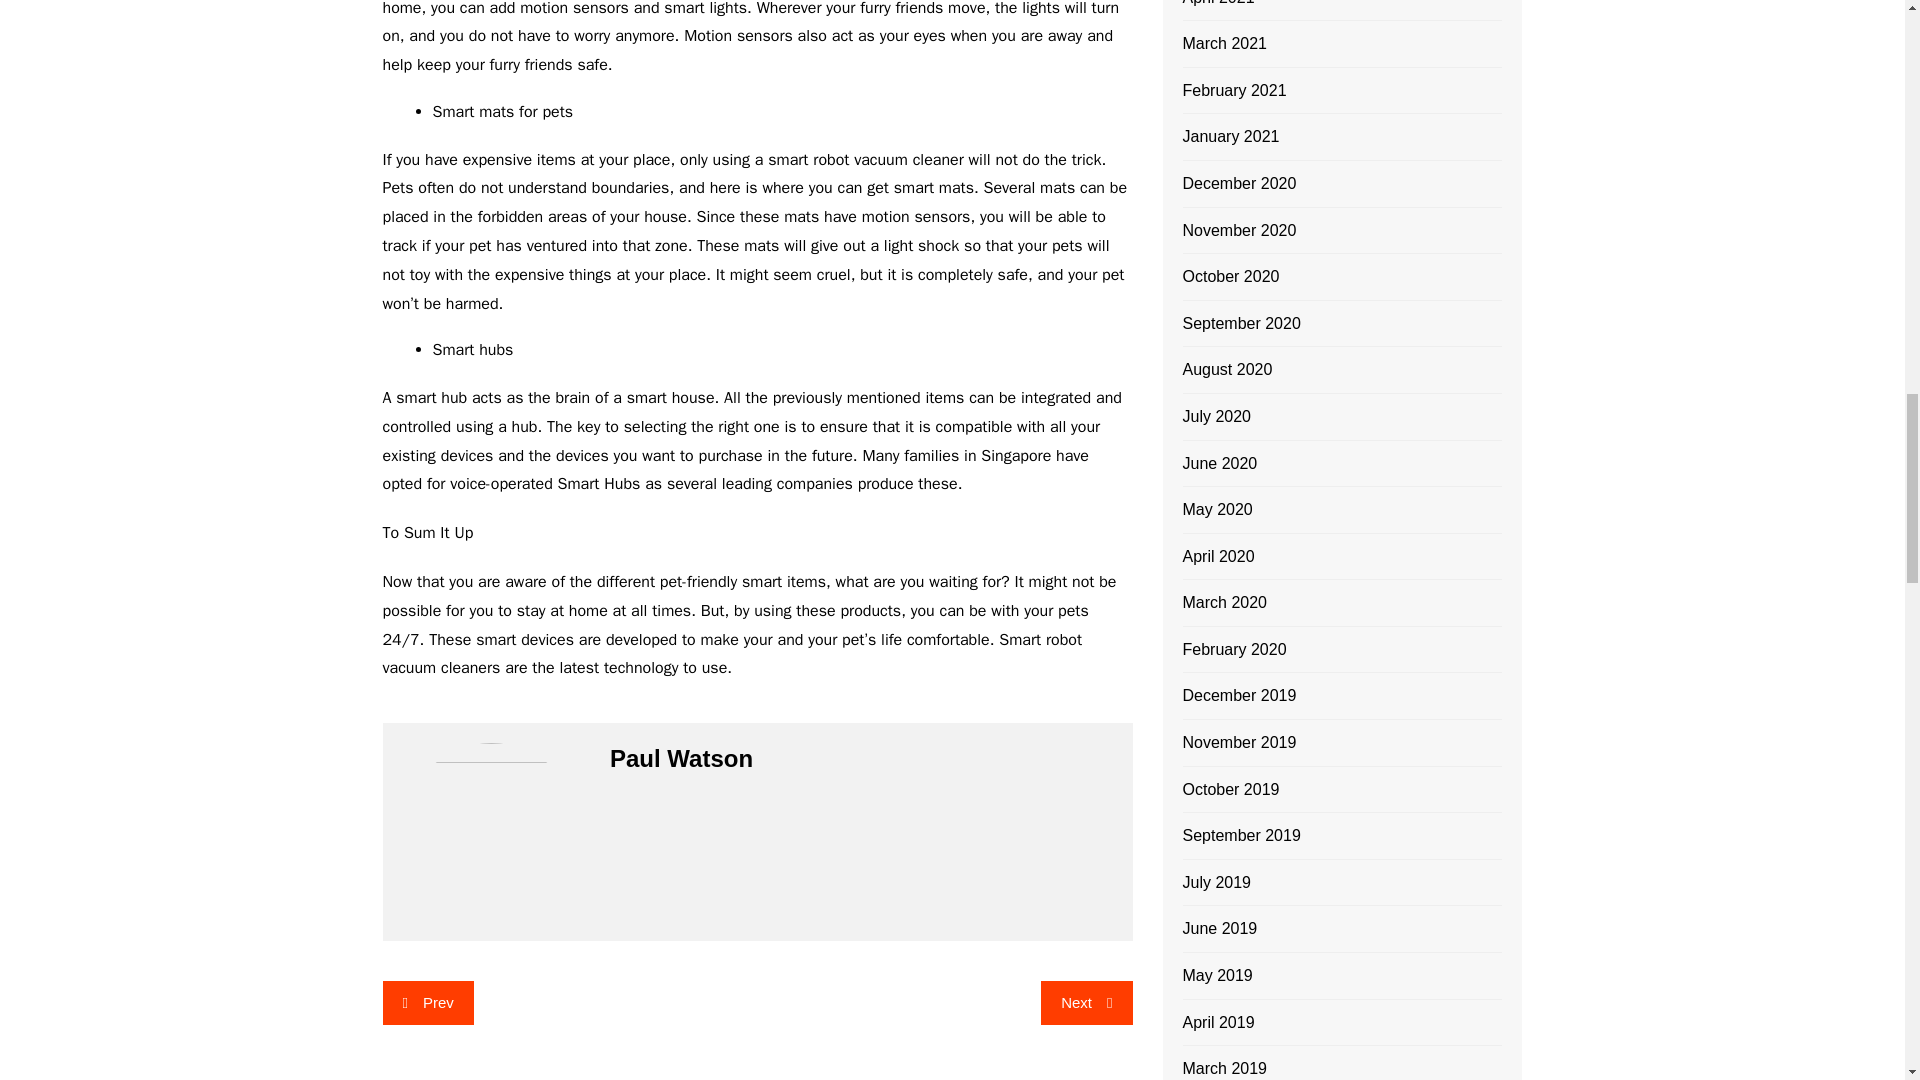 This screenshot has height=1080, width=1920. What do you see at coordinates (427, 1002) in the screenshot?
I see `Prev` at bounding box center [427, 1002].